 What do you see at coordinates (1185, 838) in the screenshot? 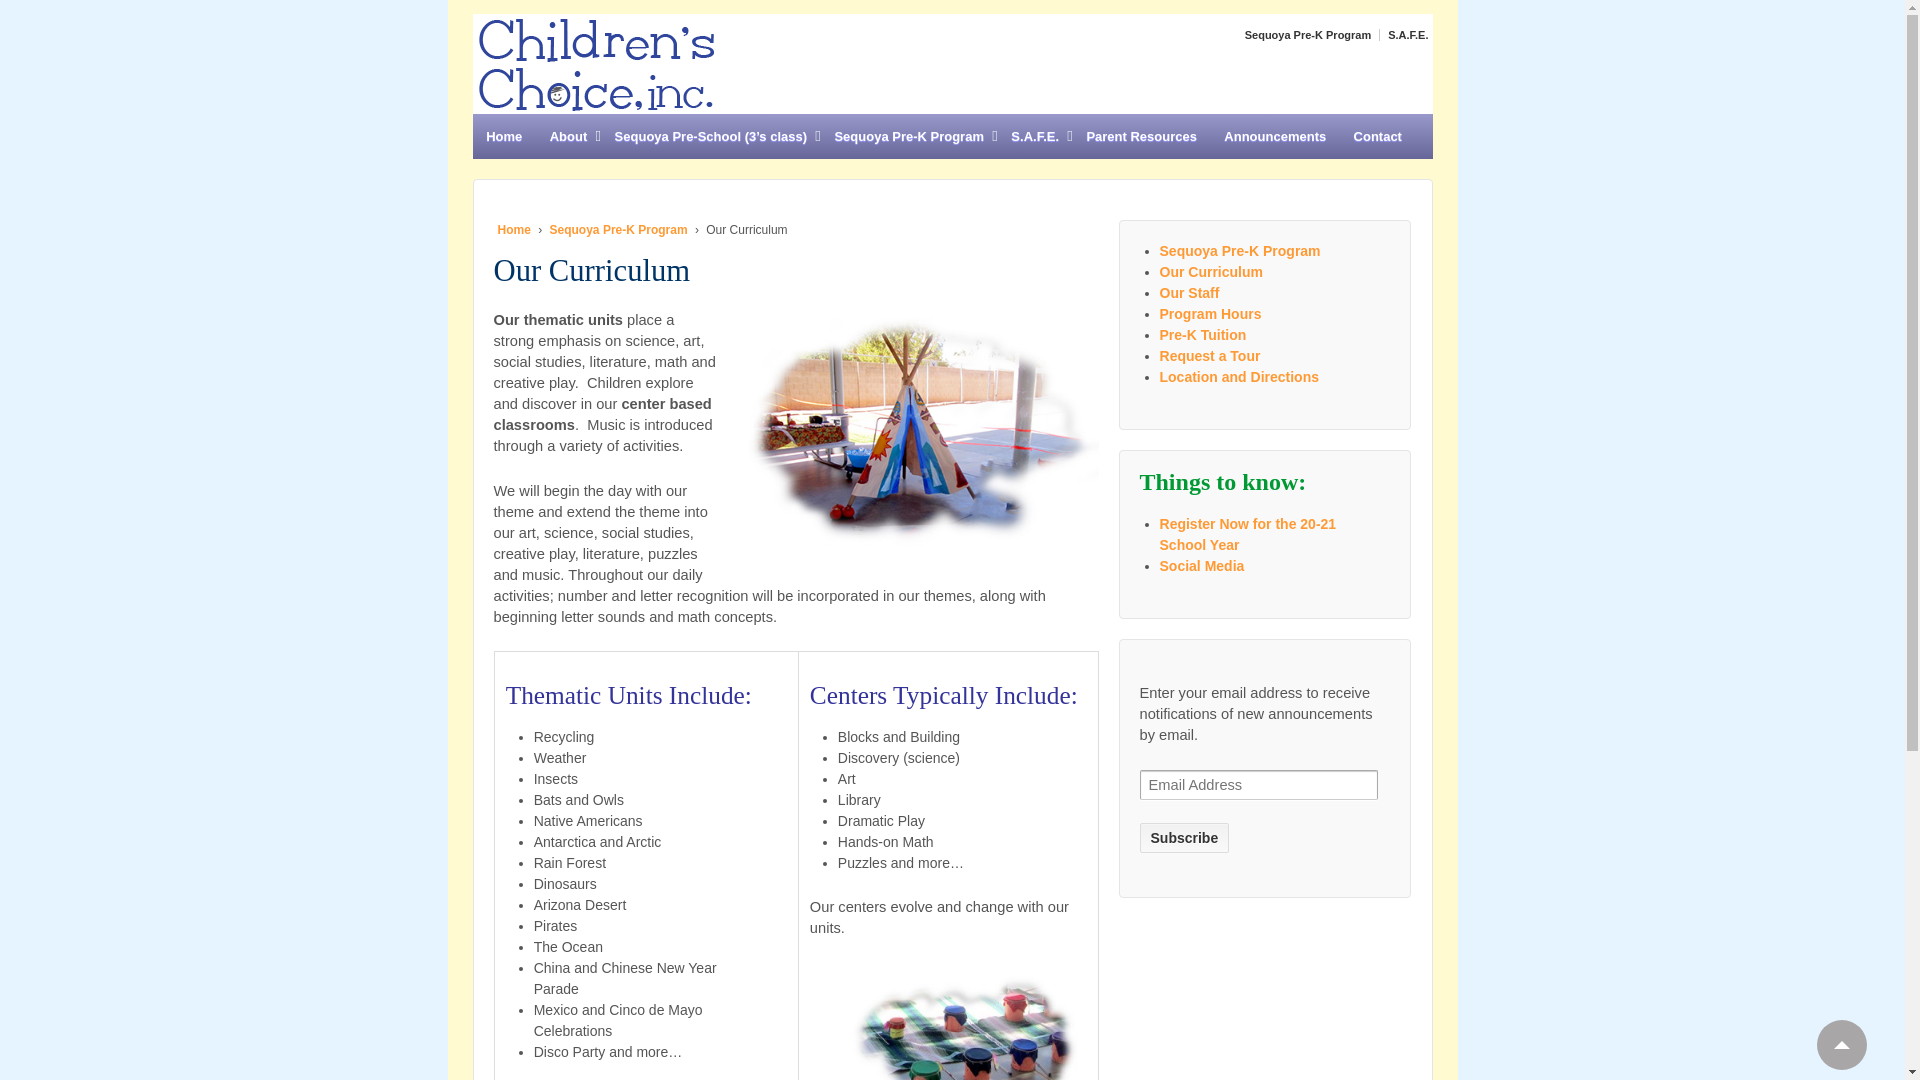
I see `Subscribe` at bounding box center [1185, 838].